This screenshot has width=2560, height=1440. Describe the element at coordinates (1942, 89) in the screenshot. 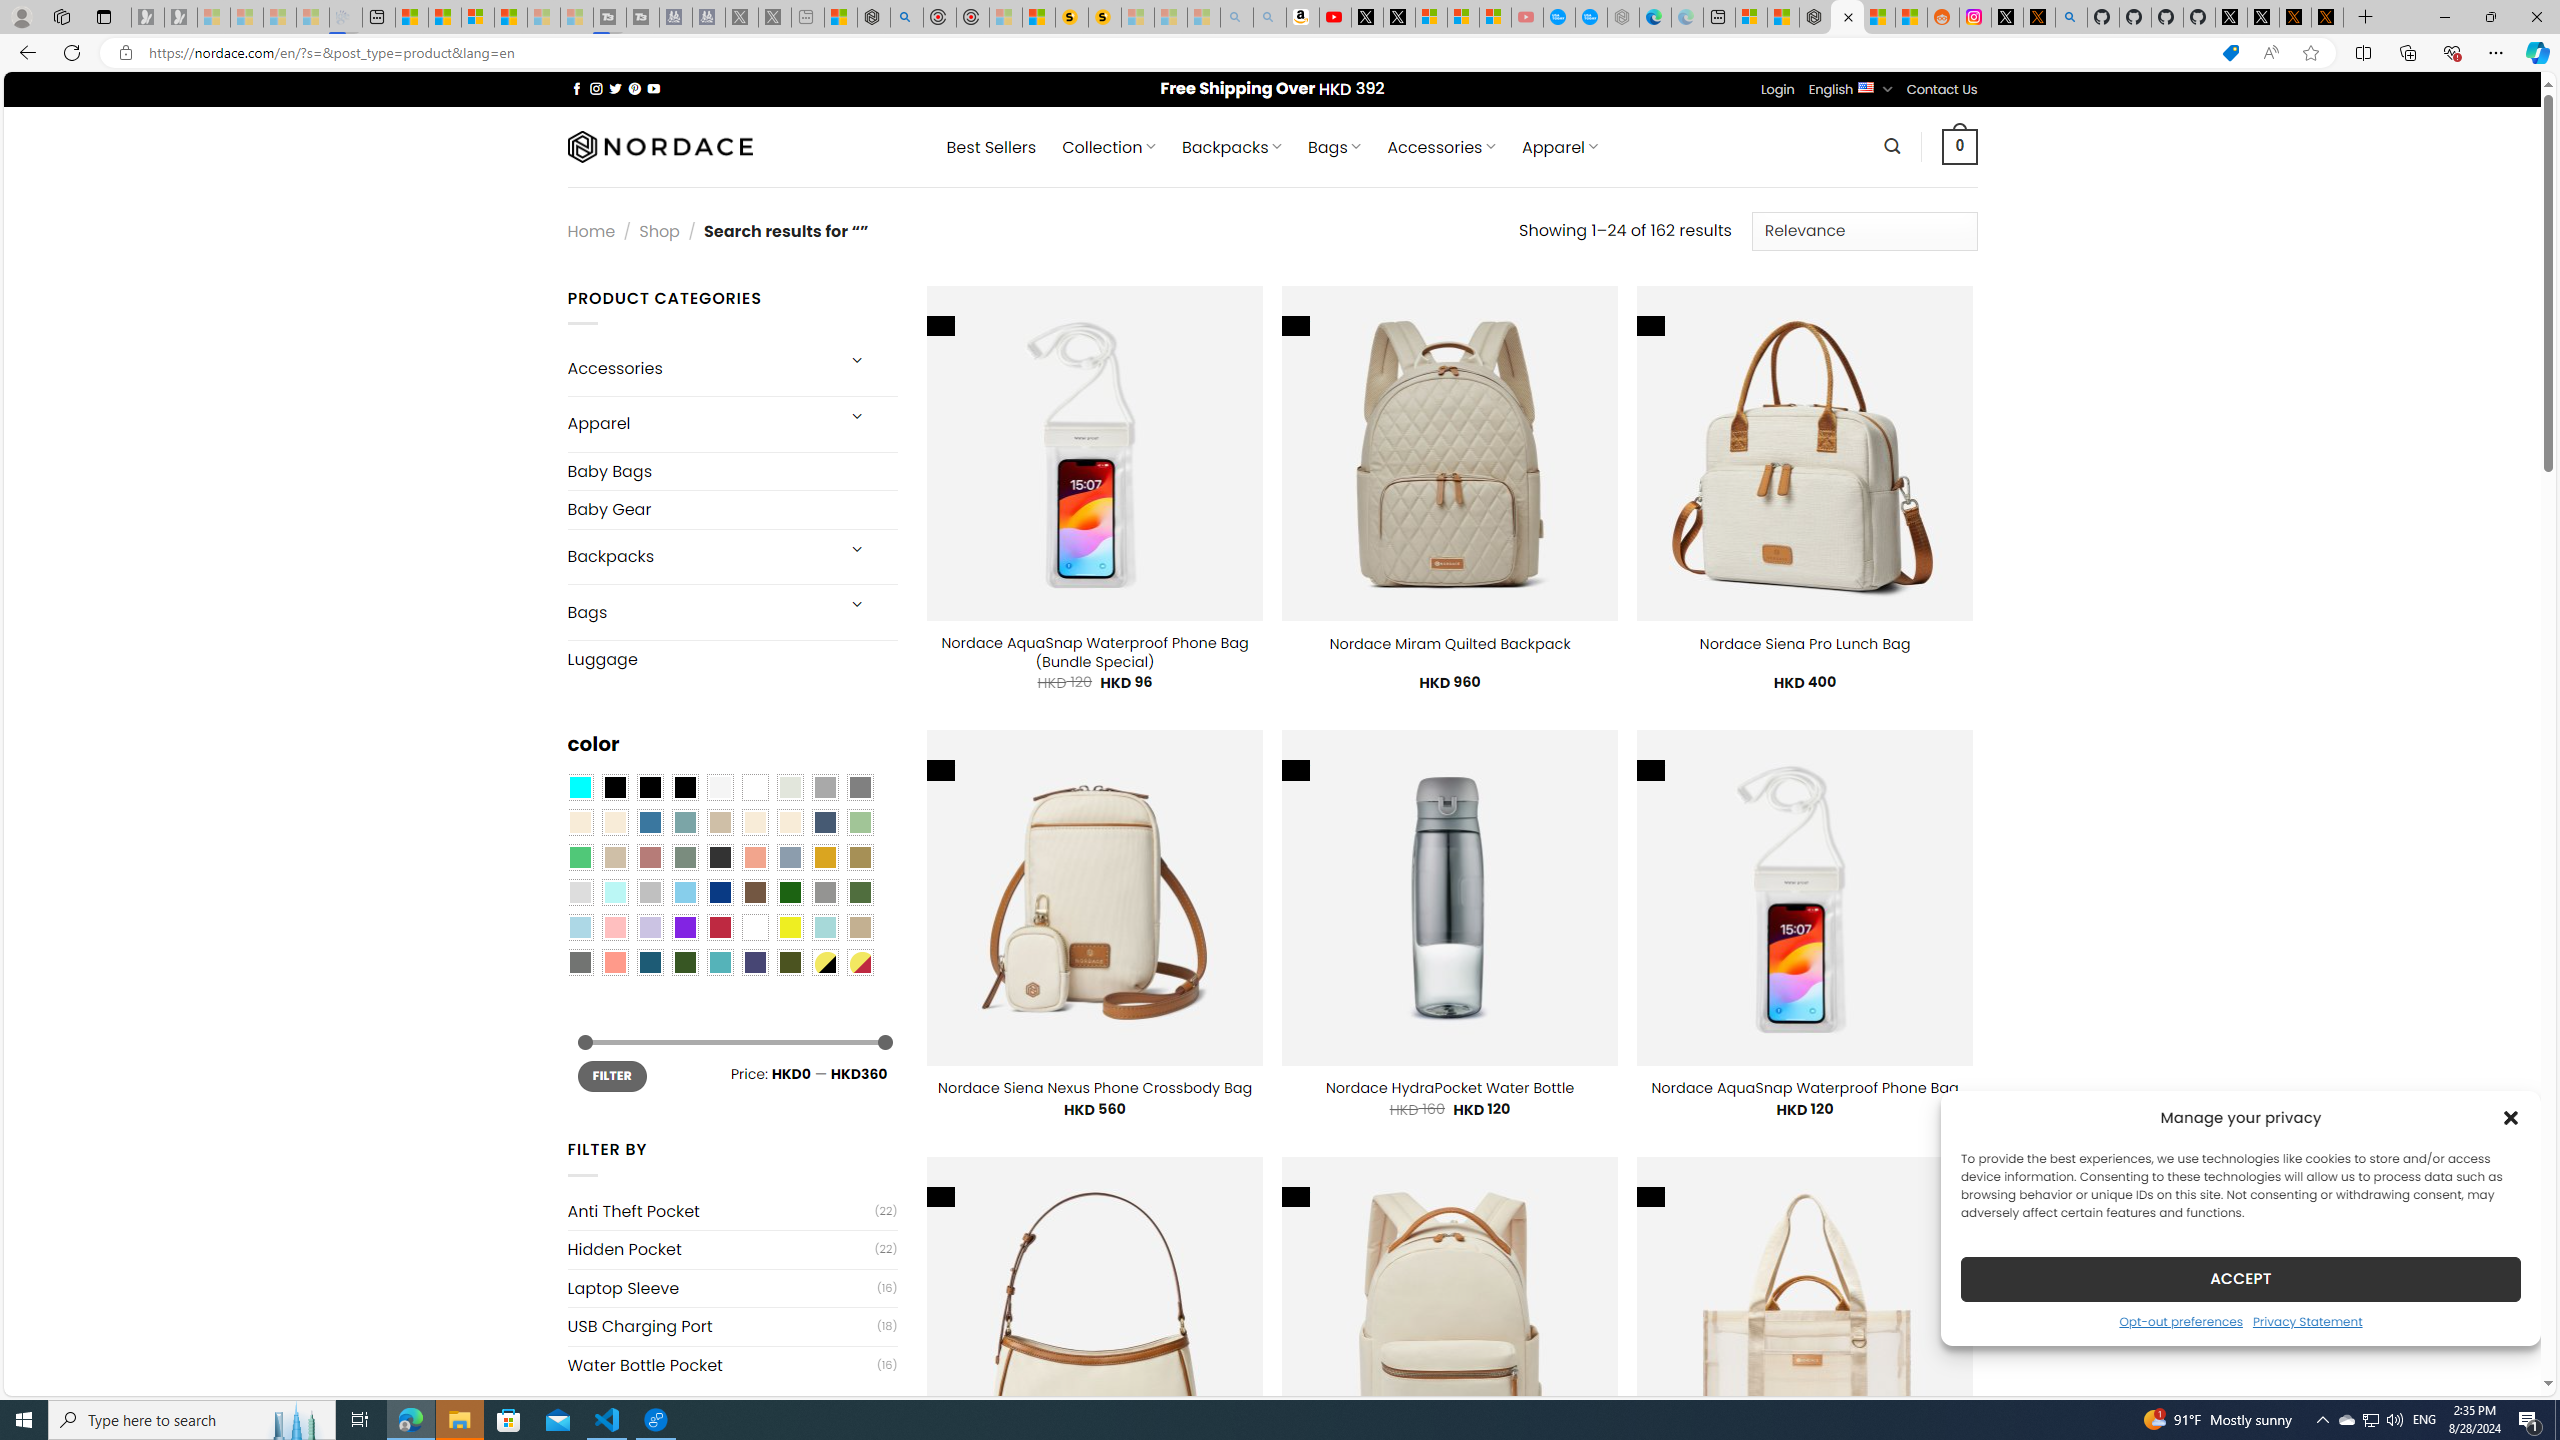

I see `Contact Us` at that location.